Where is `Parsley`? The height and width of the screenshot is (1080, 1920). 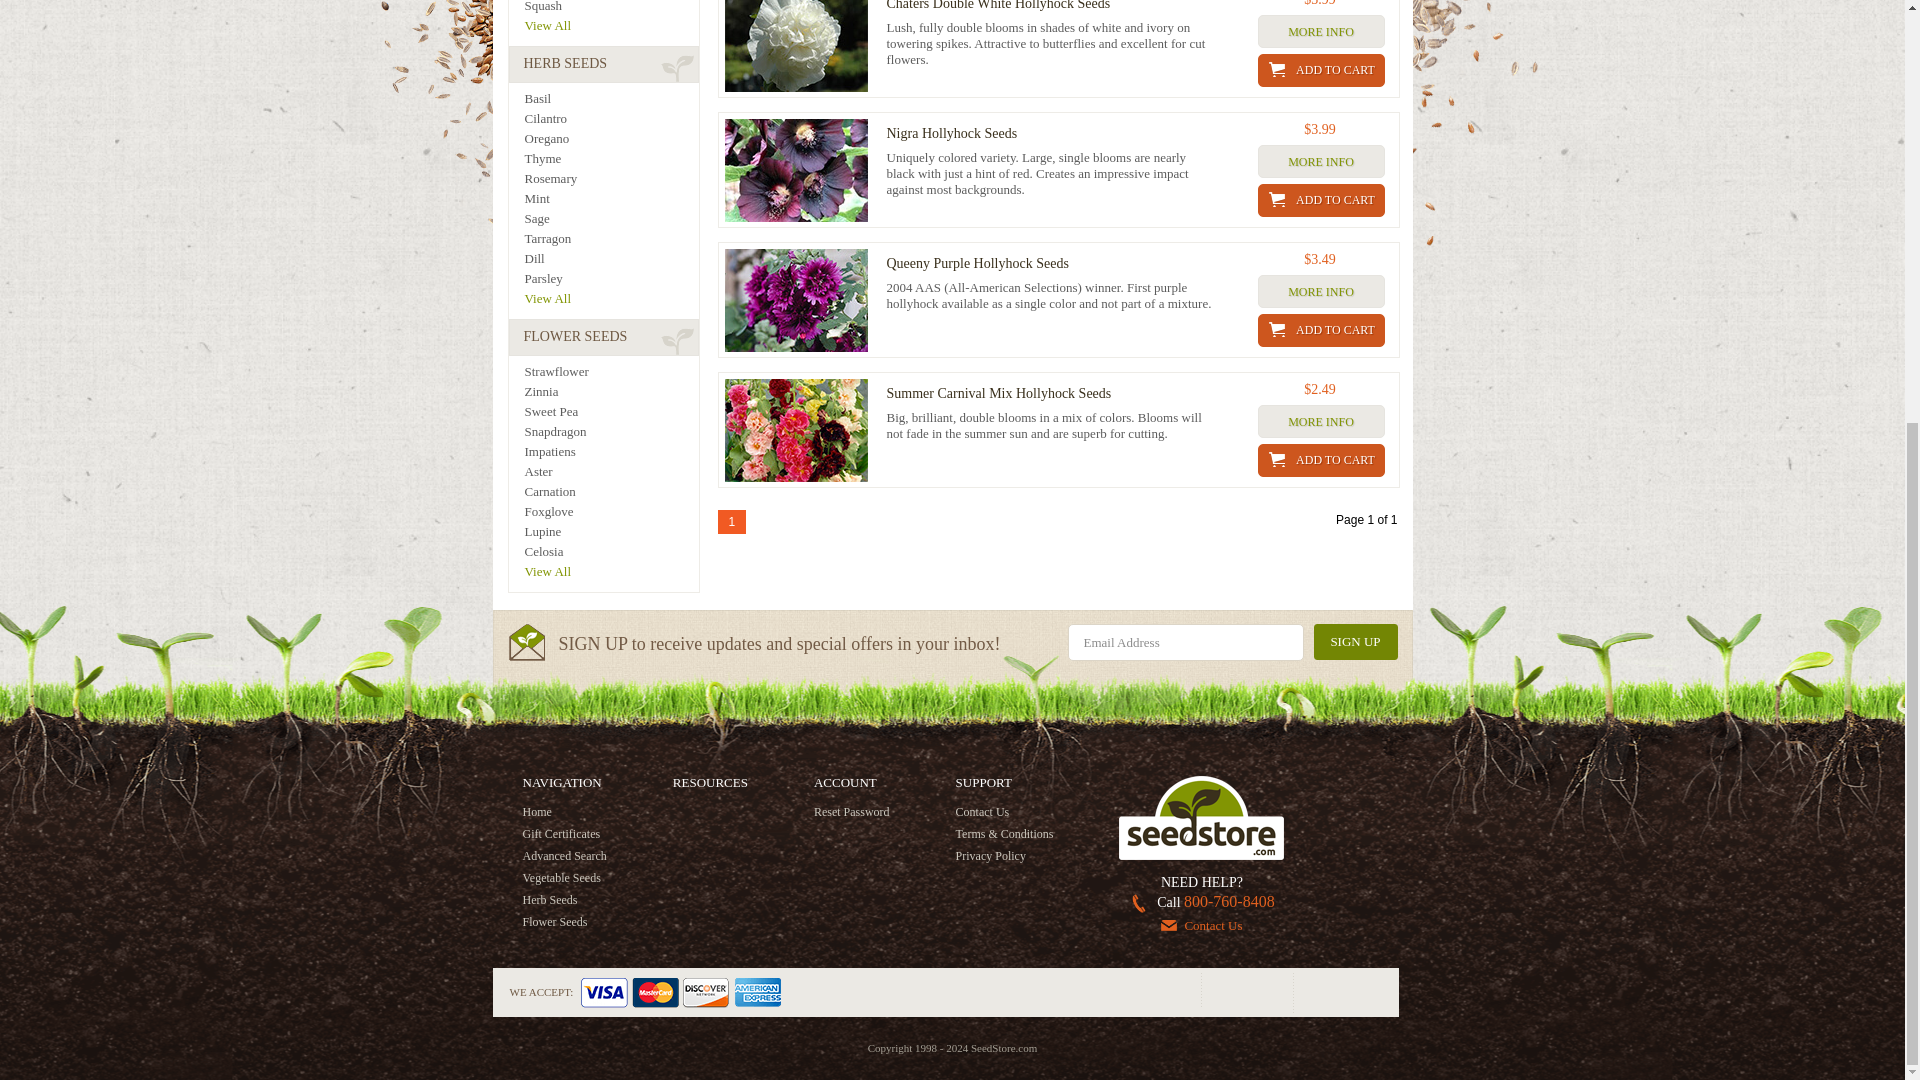
Parsley is located at coordinates (611, 278).